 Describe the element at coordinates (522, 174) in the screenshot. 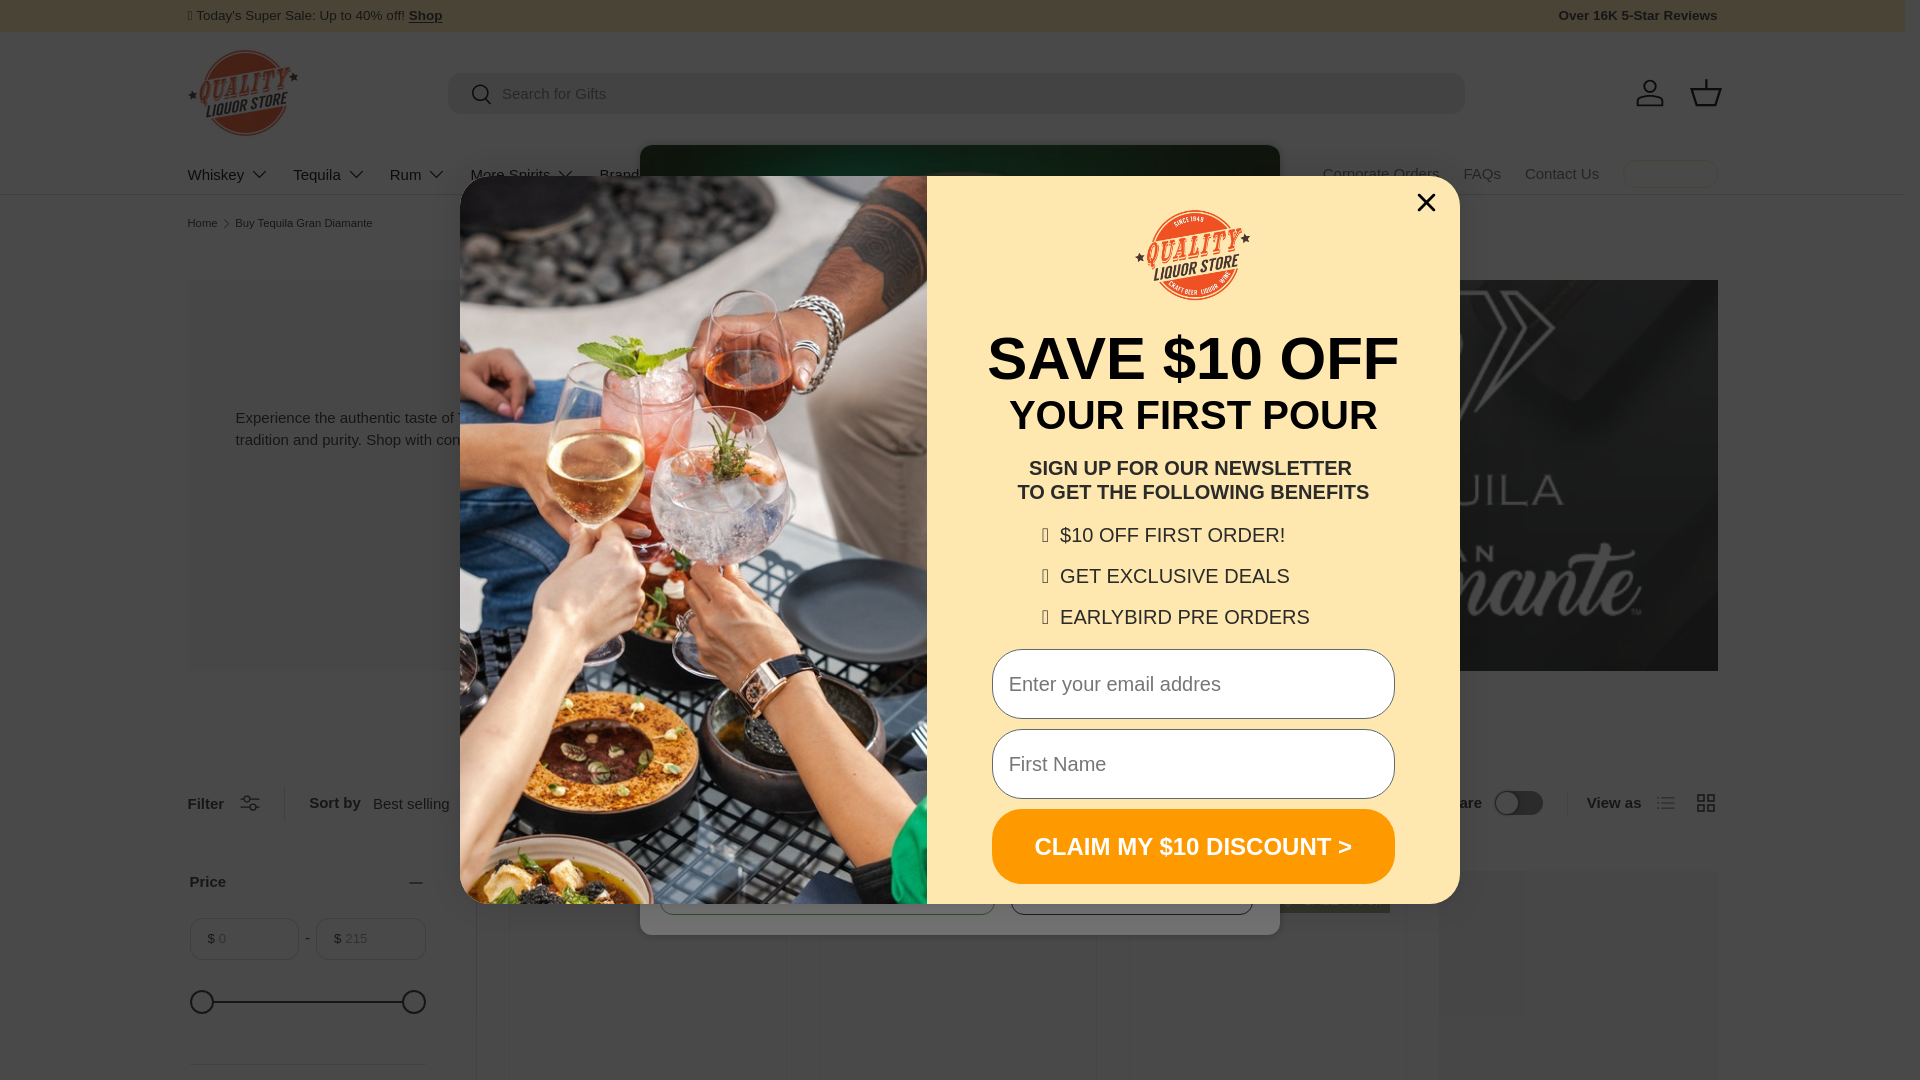

I see `More Spirits` at that location.